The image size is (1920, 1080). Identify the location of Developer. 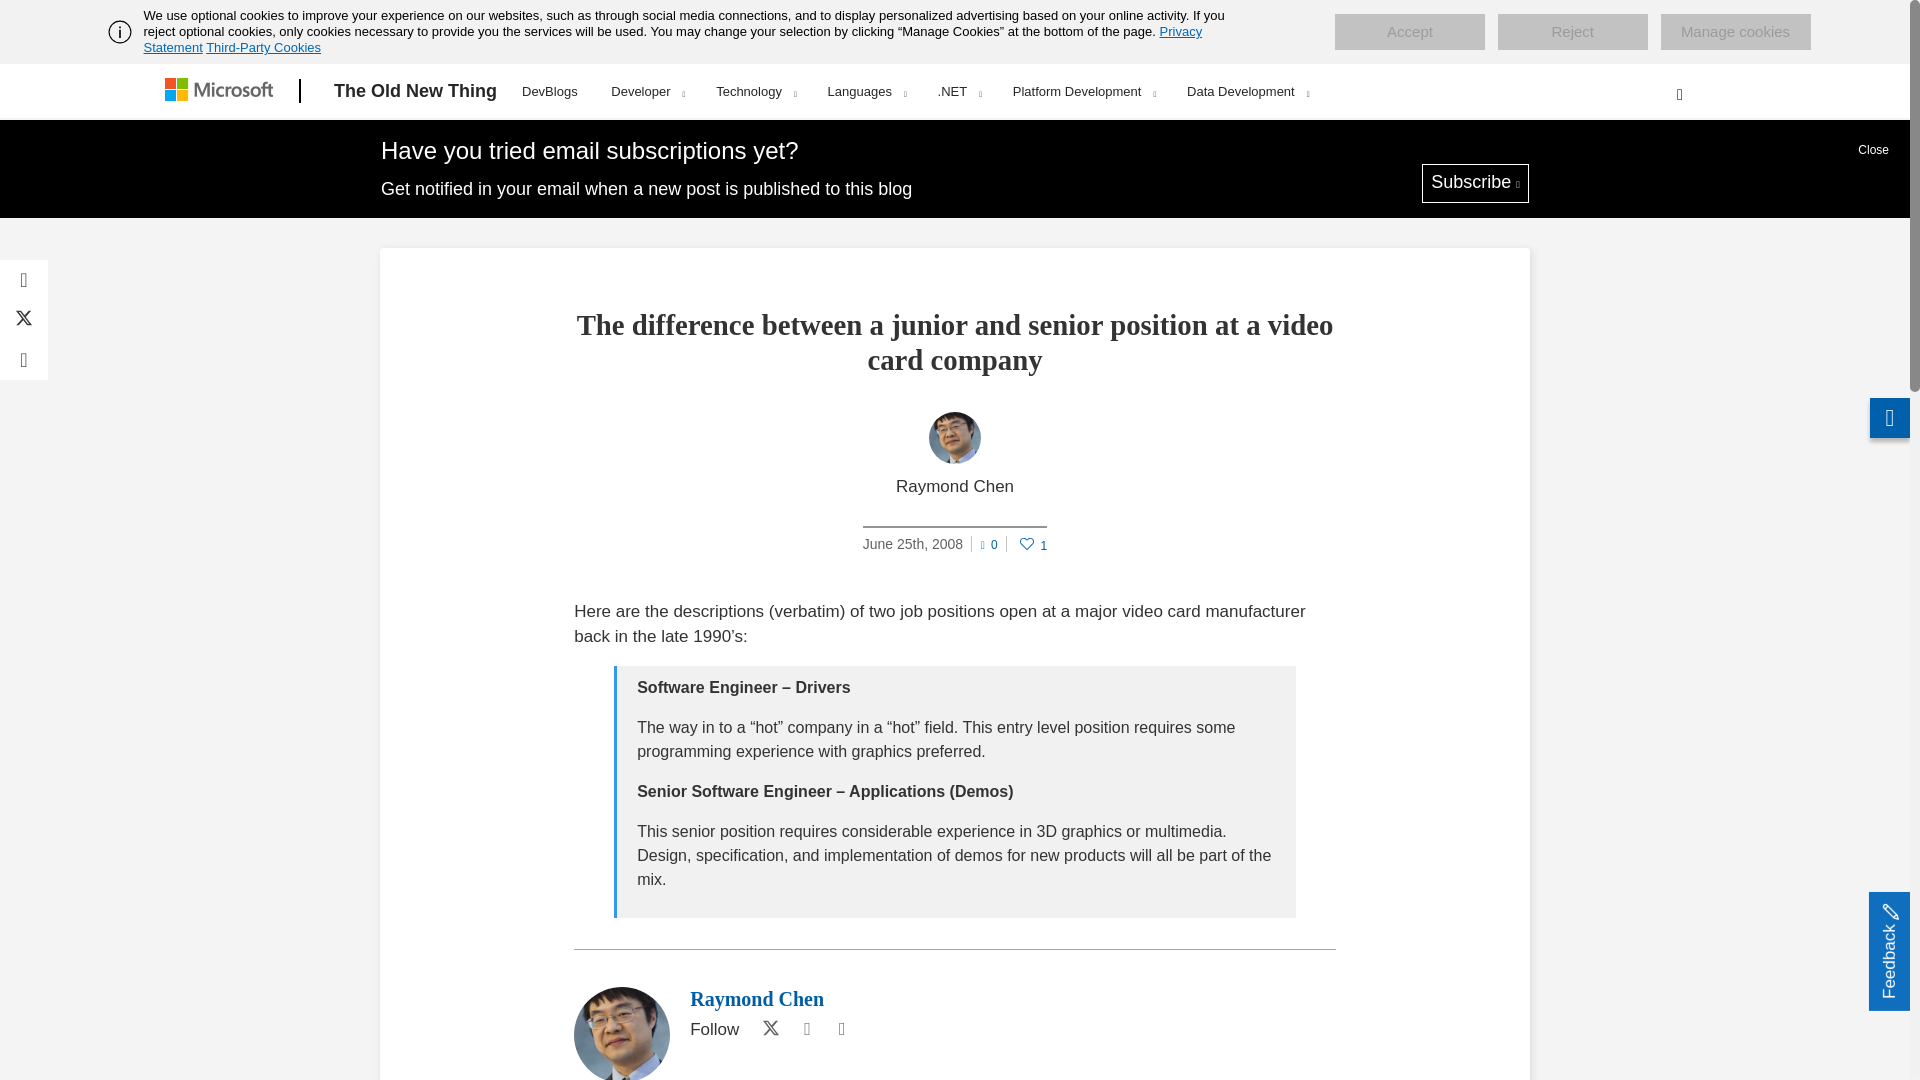
(646, 91).